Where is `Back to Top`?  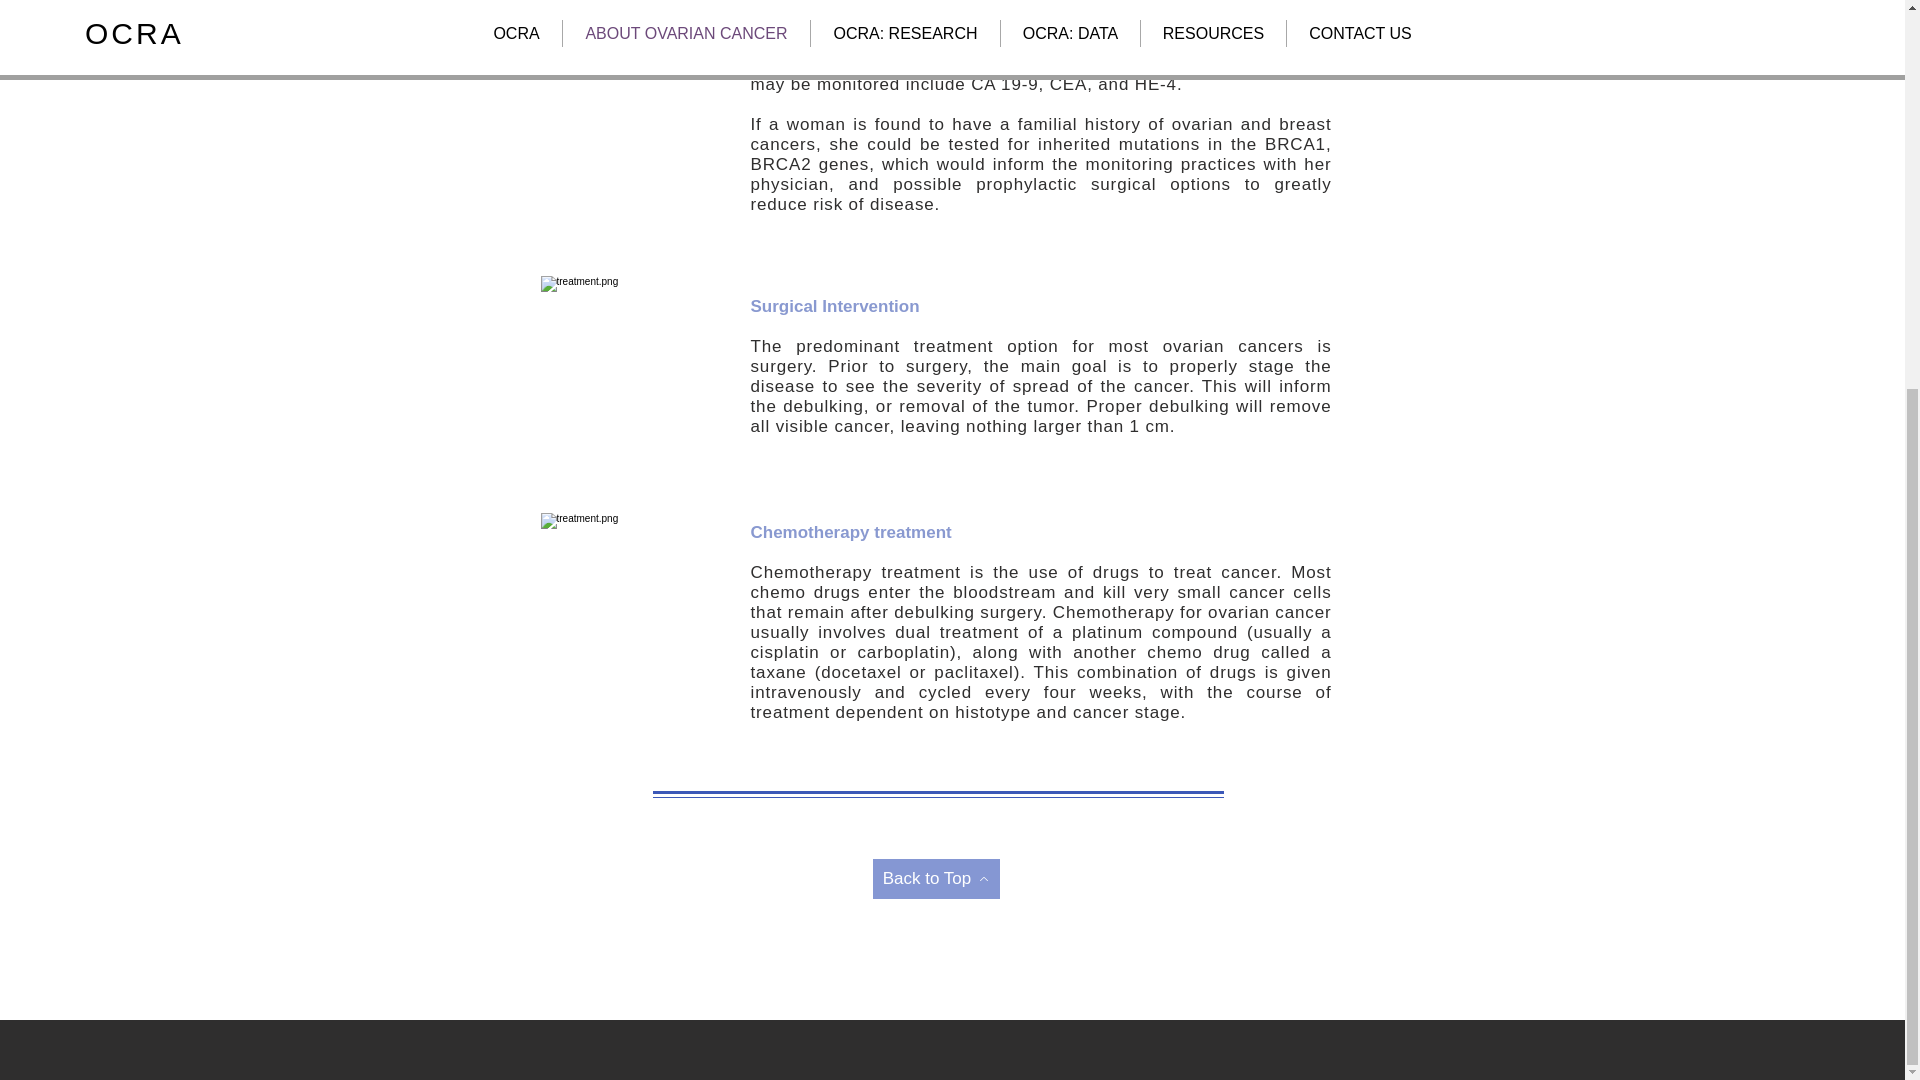
Back to Top is located at coordinates (934, 878).